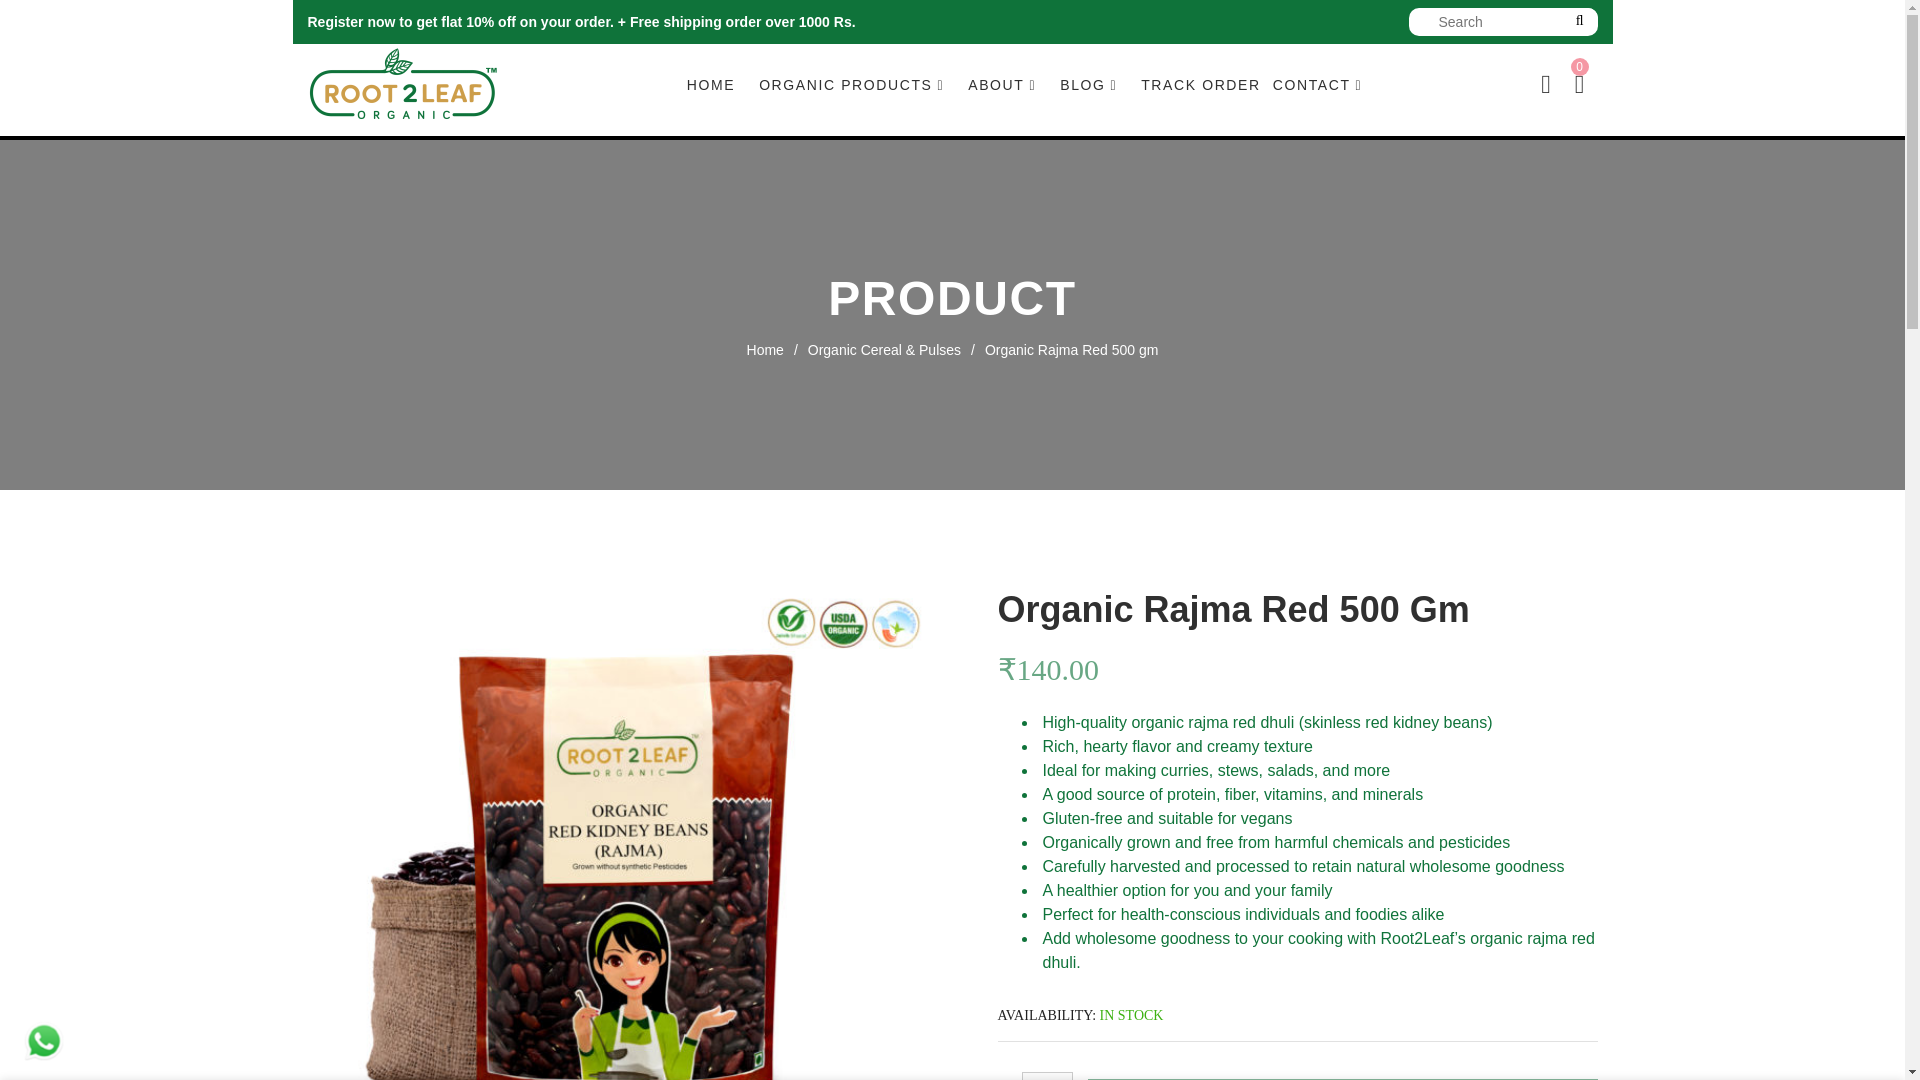  What do you see at coordinates (851, 84) in the screenshot?
I see `Organic Products by Root2Leaf Organic` at bounding box center [851, 84].